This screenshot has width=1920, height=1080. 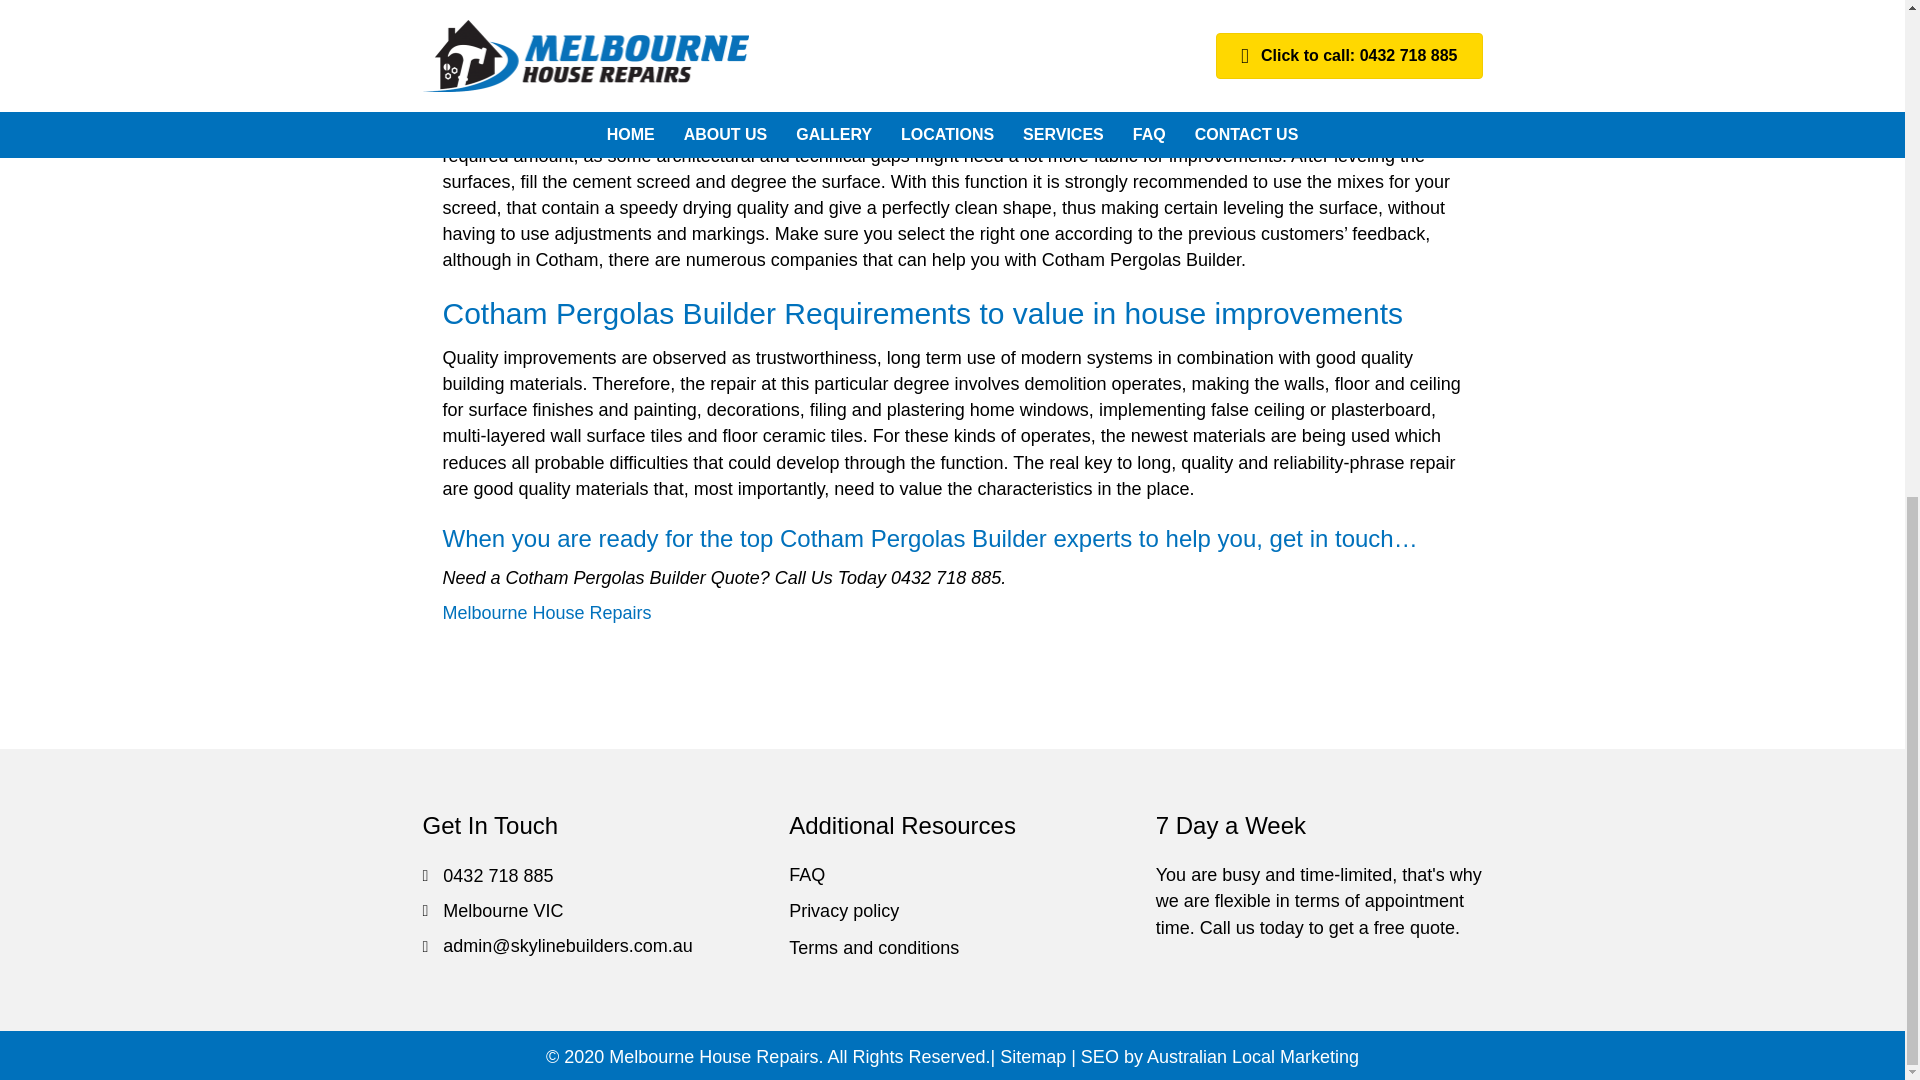 I want to click on Australian Local Marketing, so click(x=1252, y=1056).